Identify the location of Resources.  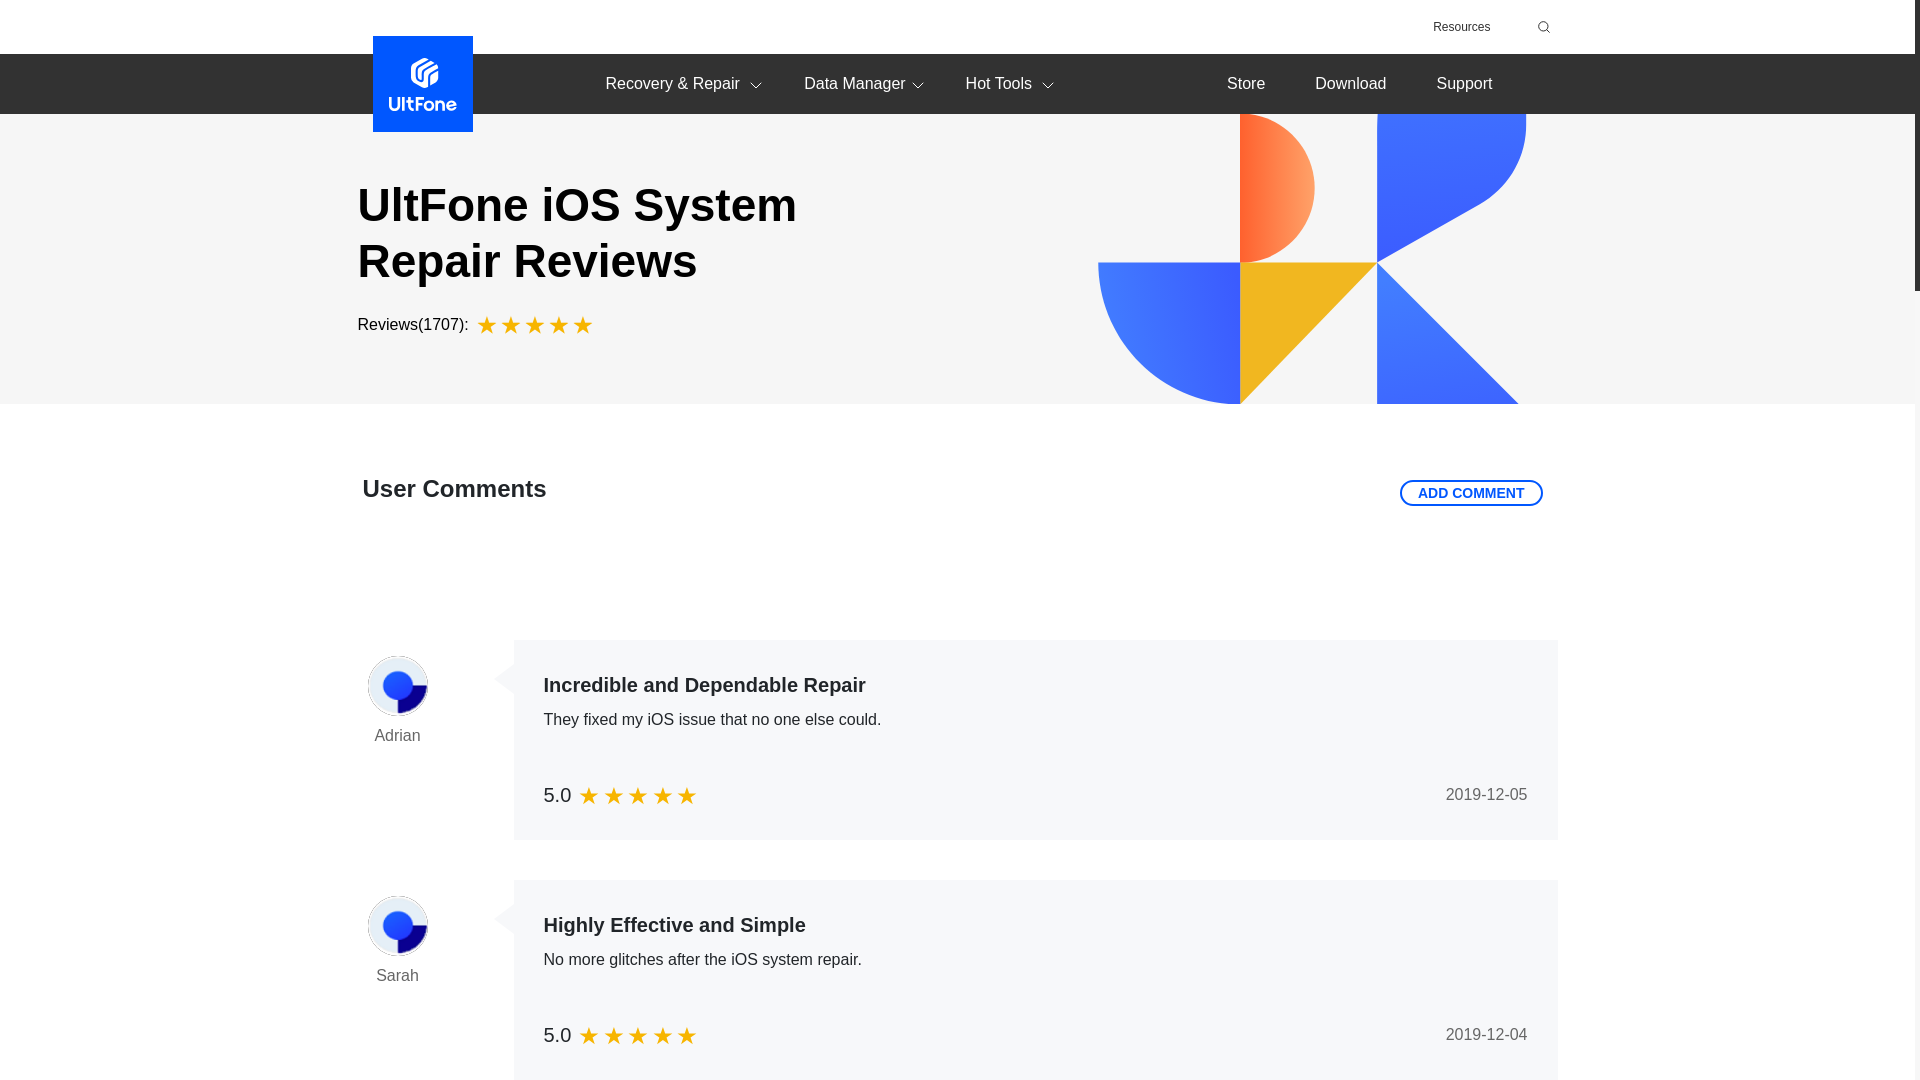
(1460, 26).